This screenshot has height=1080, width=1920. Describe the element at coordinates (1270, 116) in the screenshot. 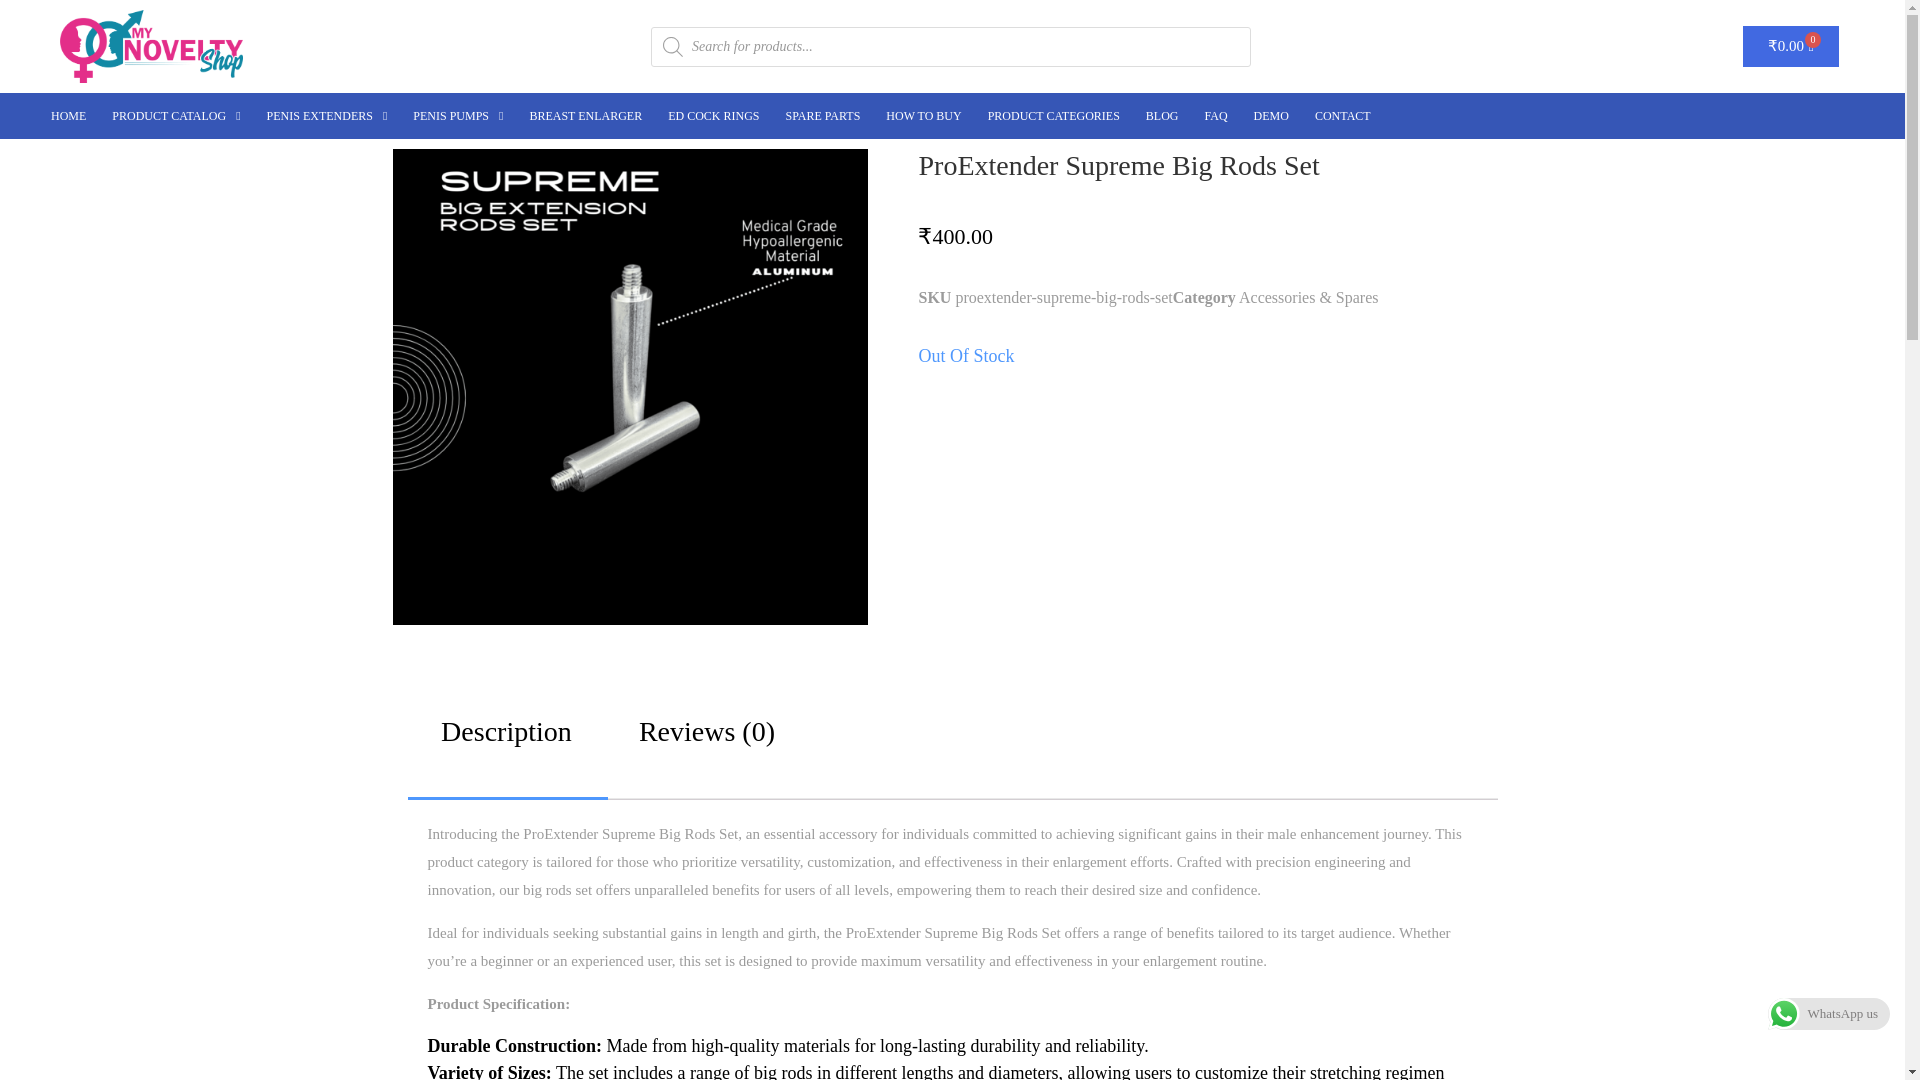

I see `DEMO` at that location.